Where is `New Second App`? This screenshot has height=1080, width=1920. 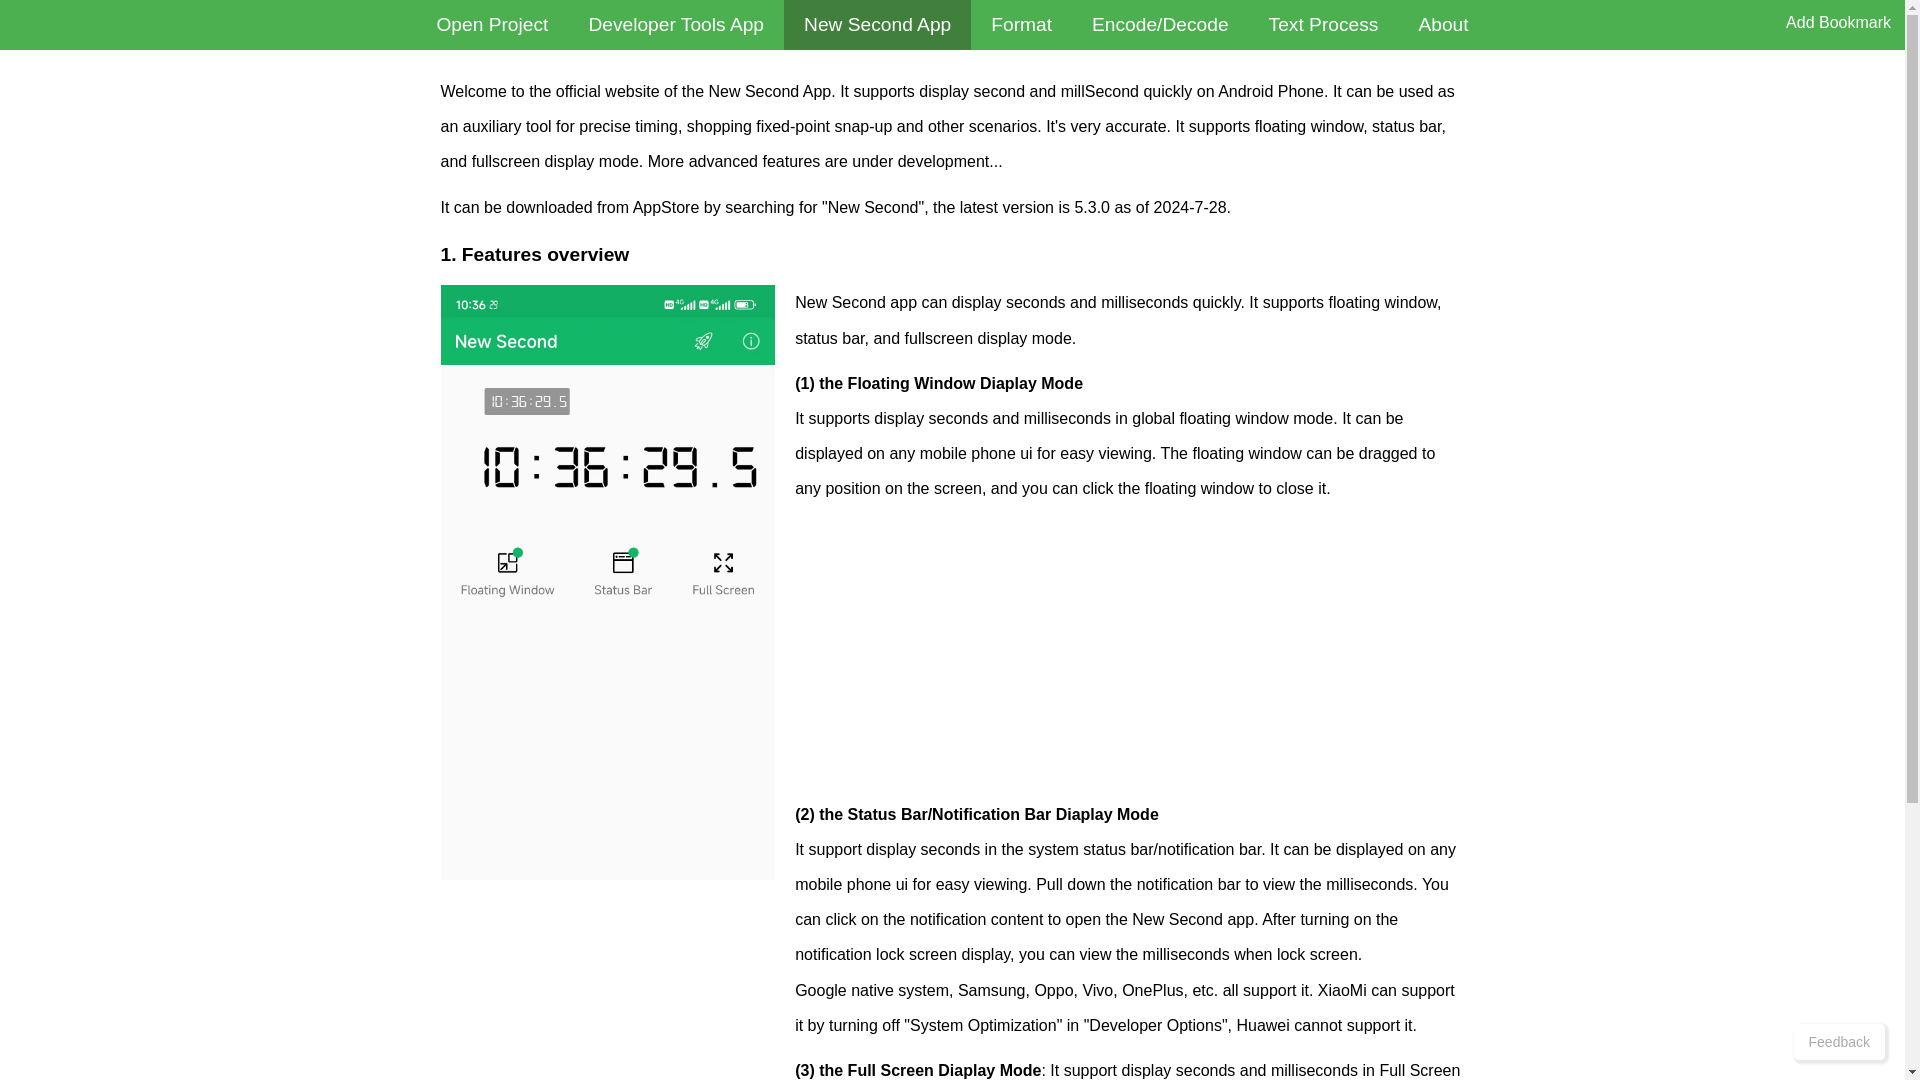 New Second App is located at coordinates (877, 24).